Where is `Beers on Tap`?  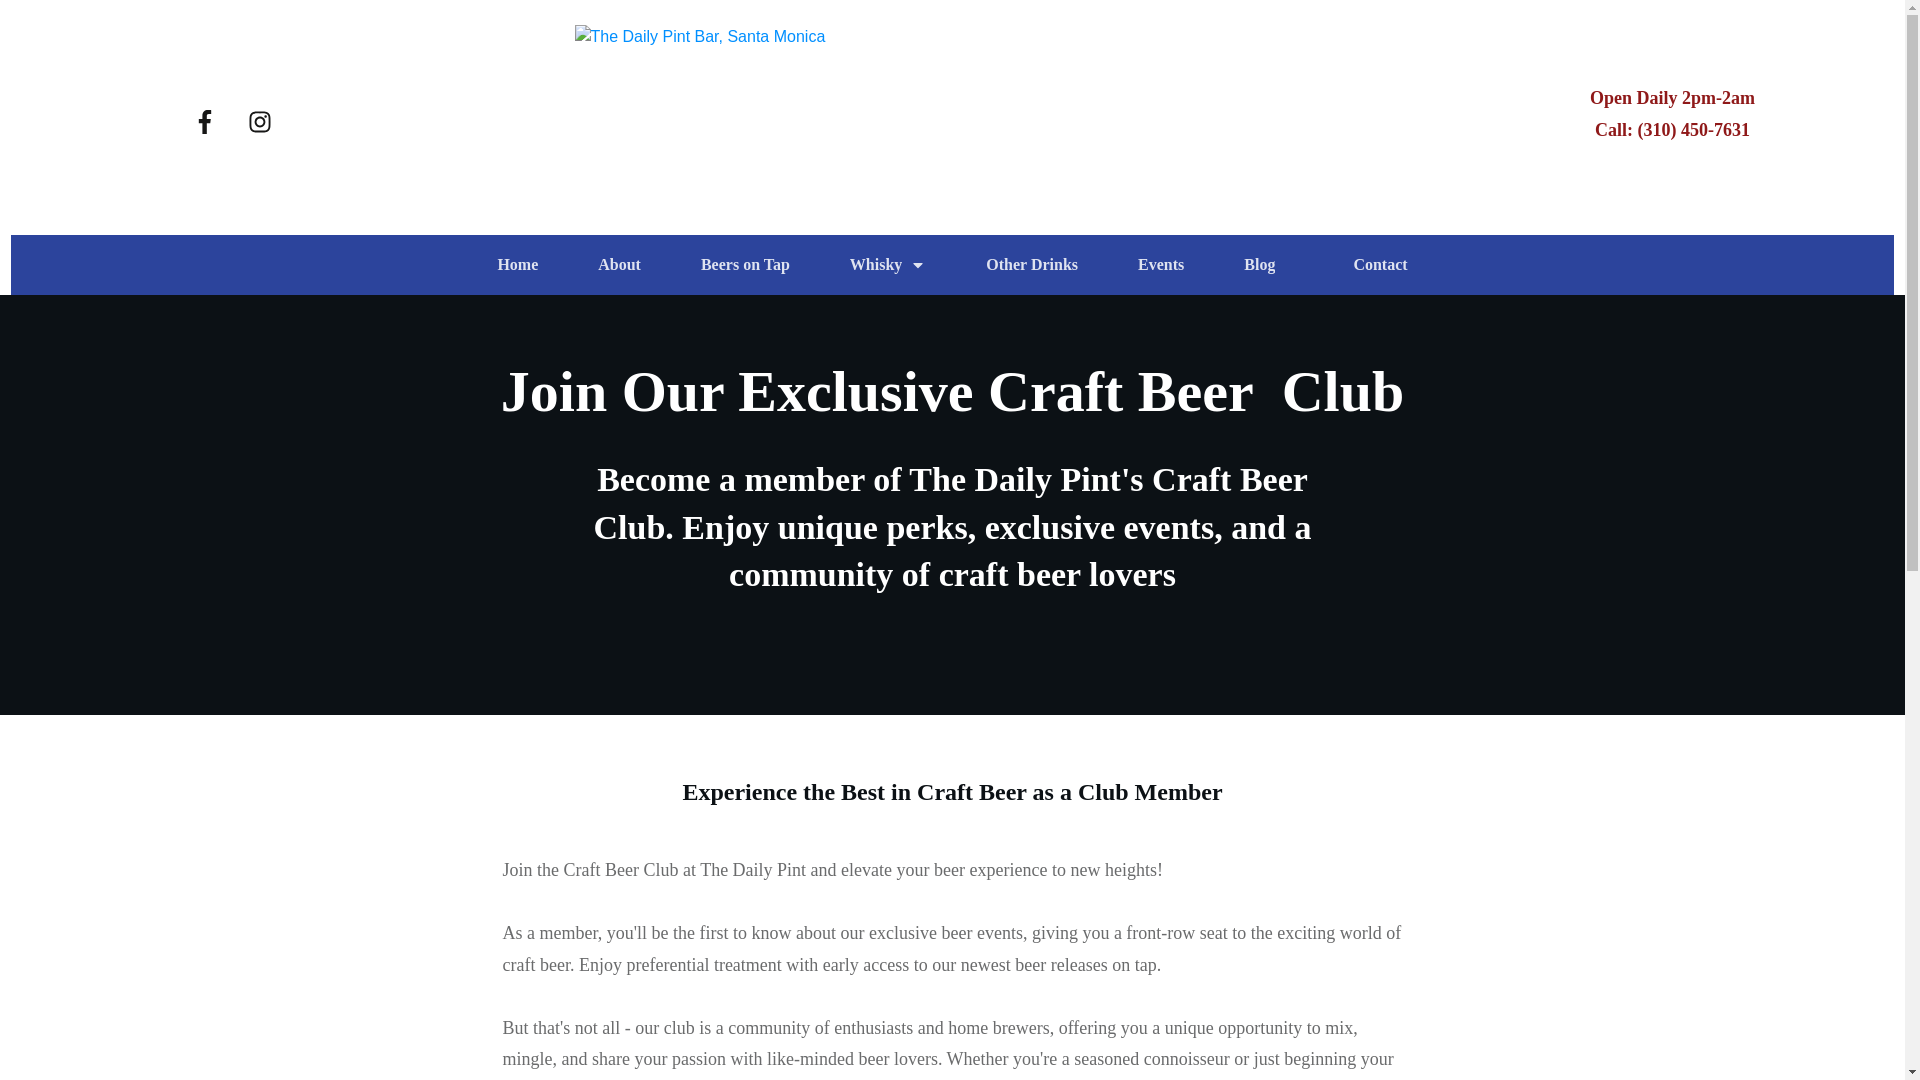
Beers on Tap is located at coordinates (744, 264).